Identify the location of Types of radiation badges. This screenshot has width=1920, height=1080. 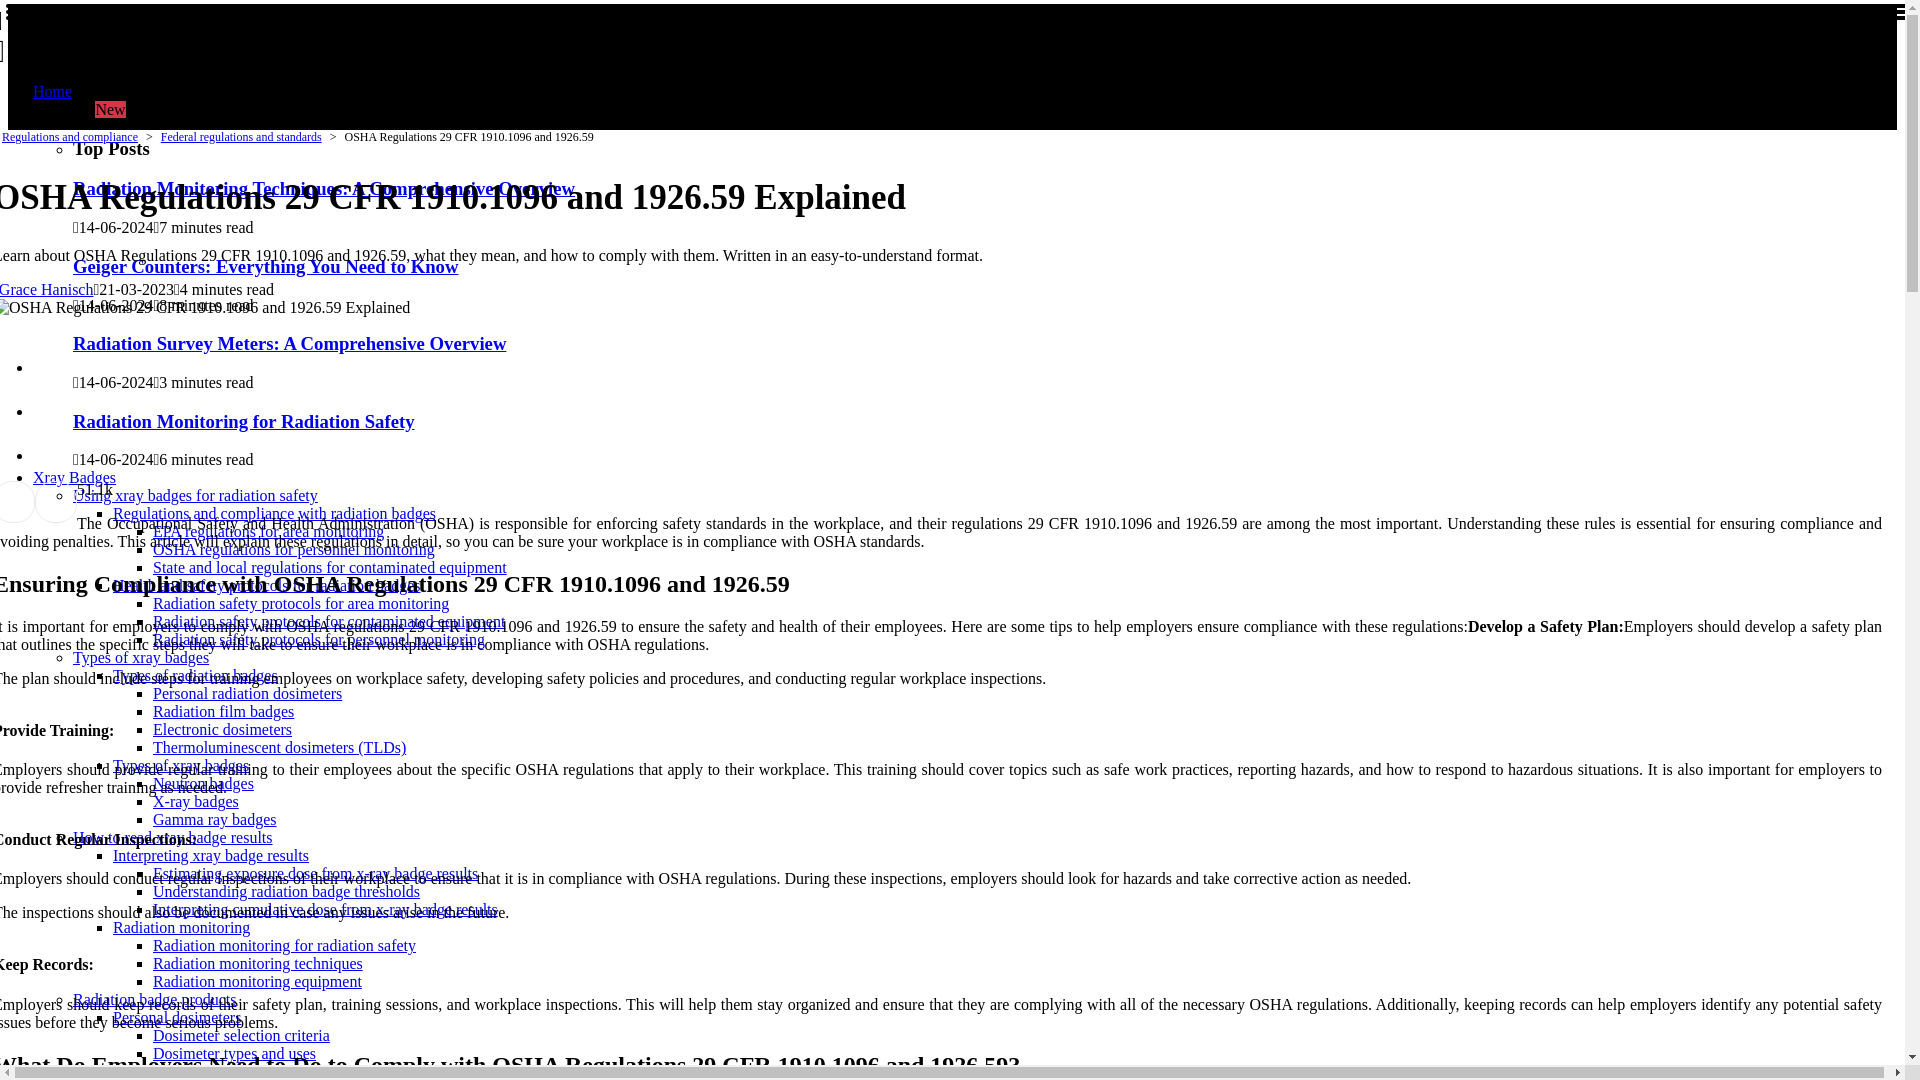
(330, 567).